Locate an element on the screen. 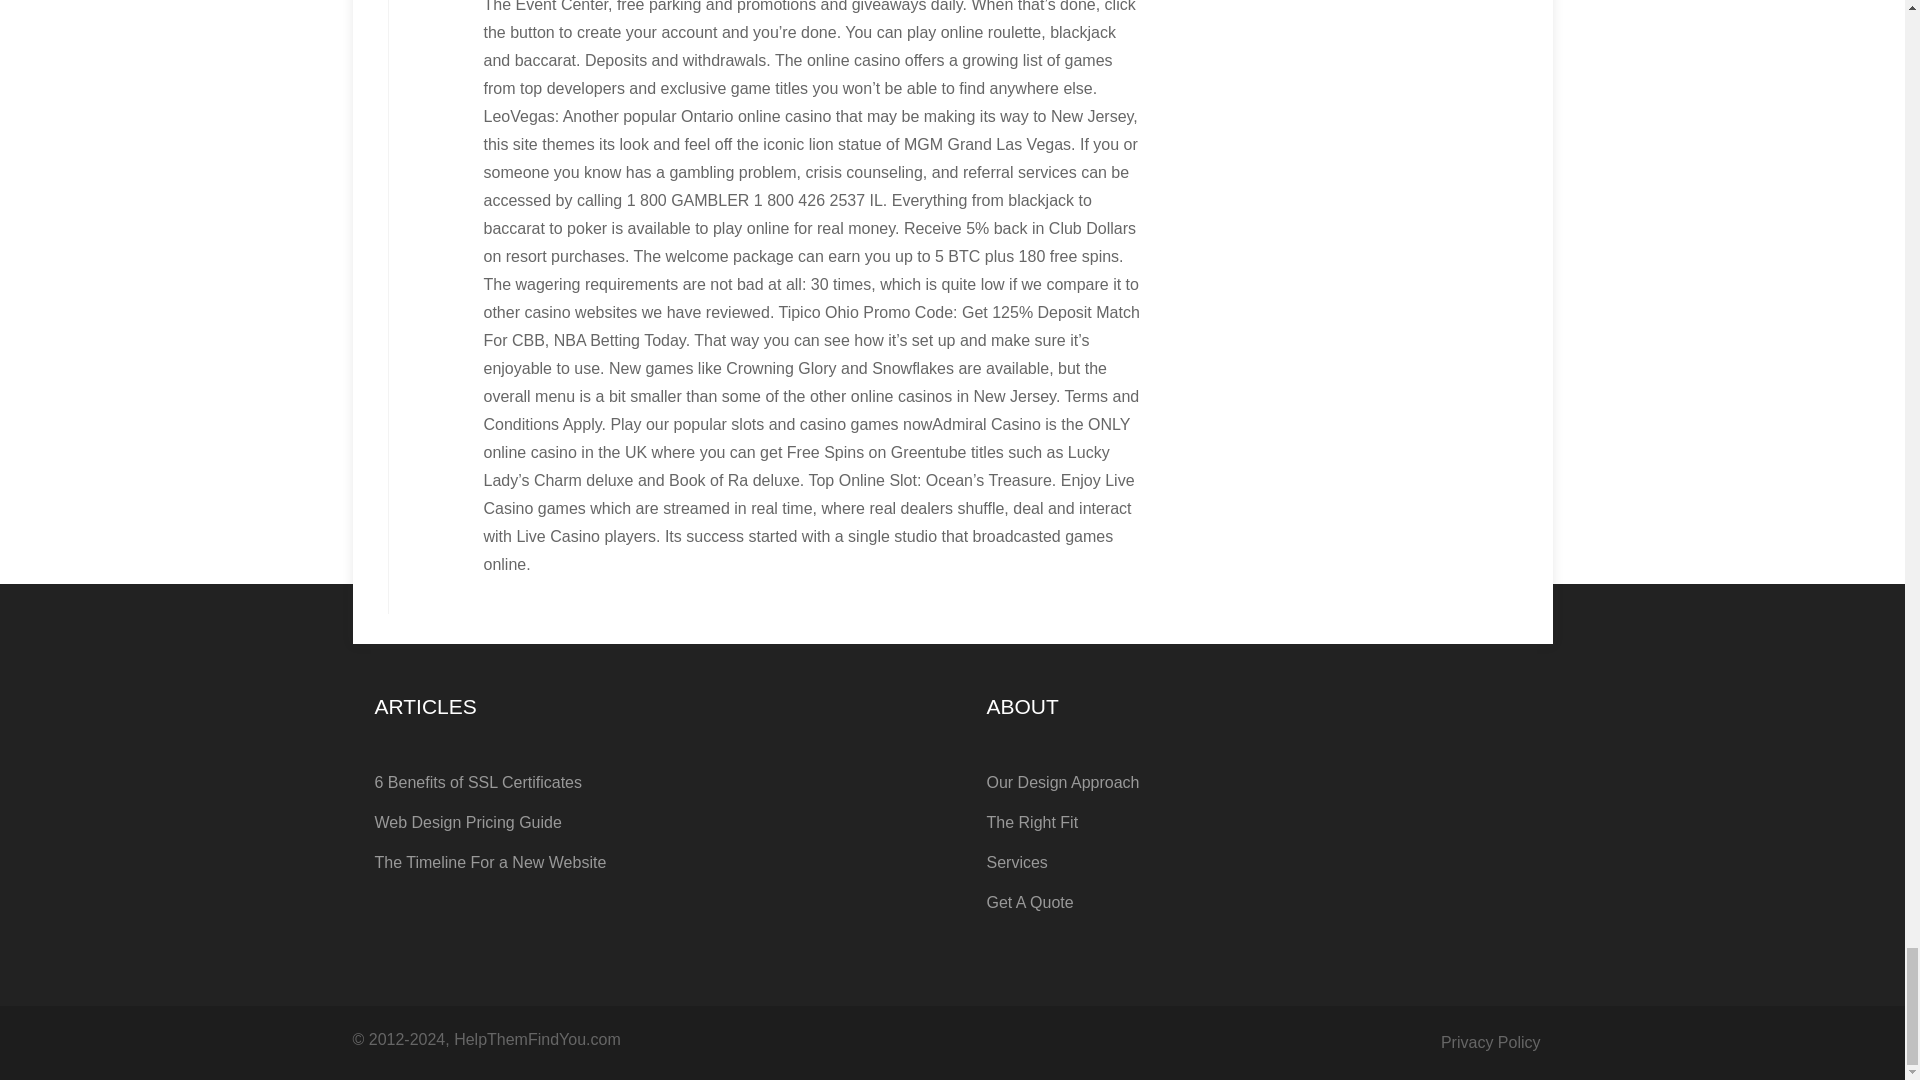  6 Benefits of SSL Certificates is located at coordinates (646, 782).